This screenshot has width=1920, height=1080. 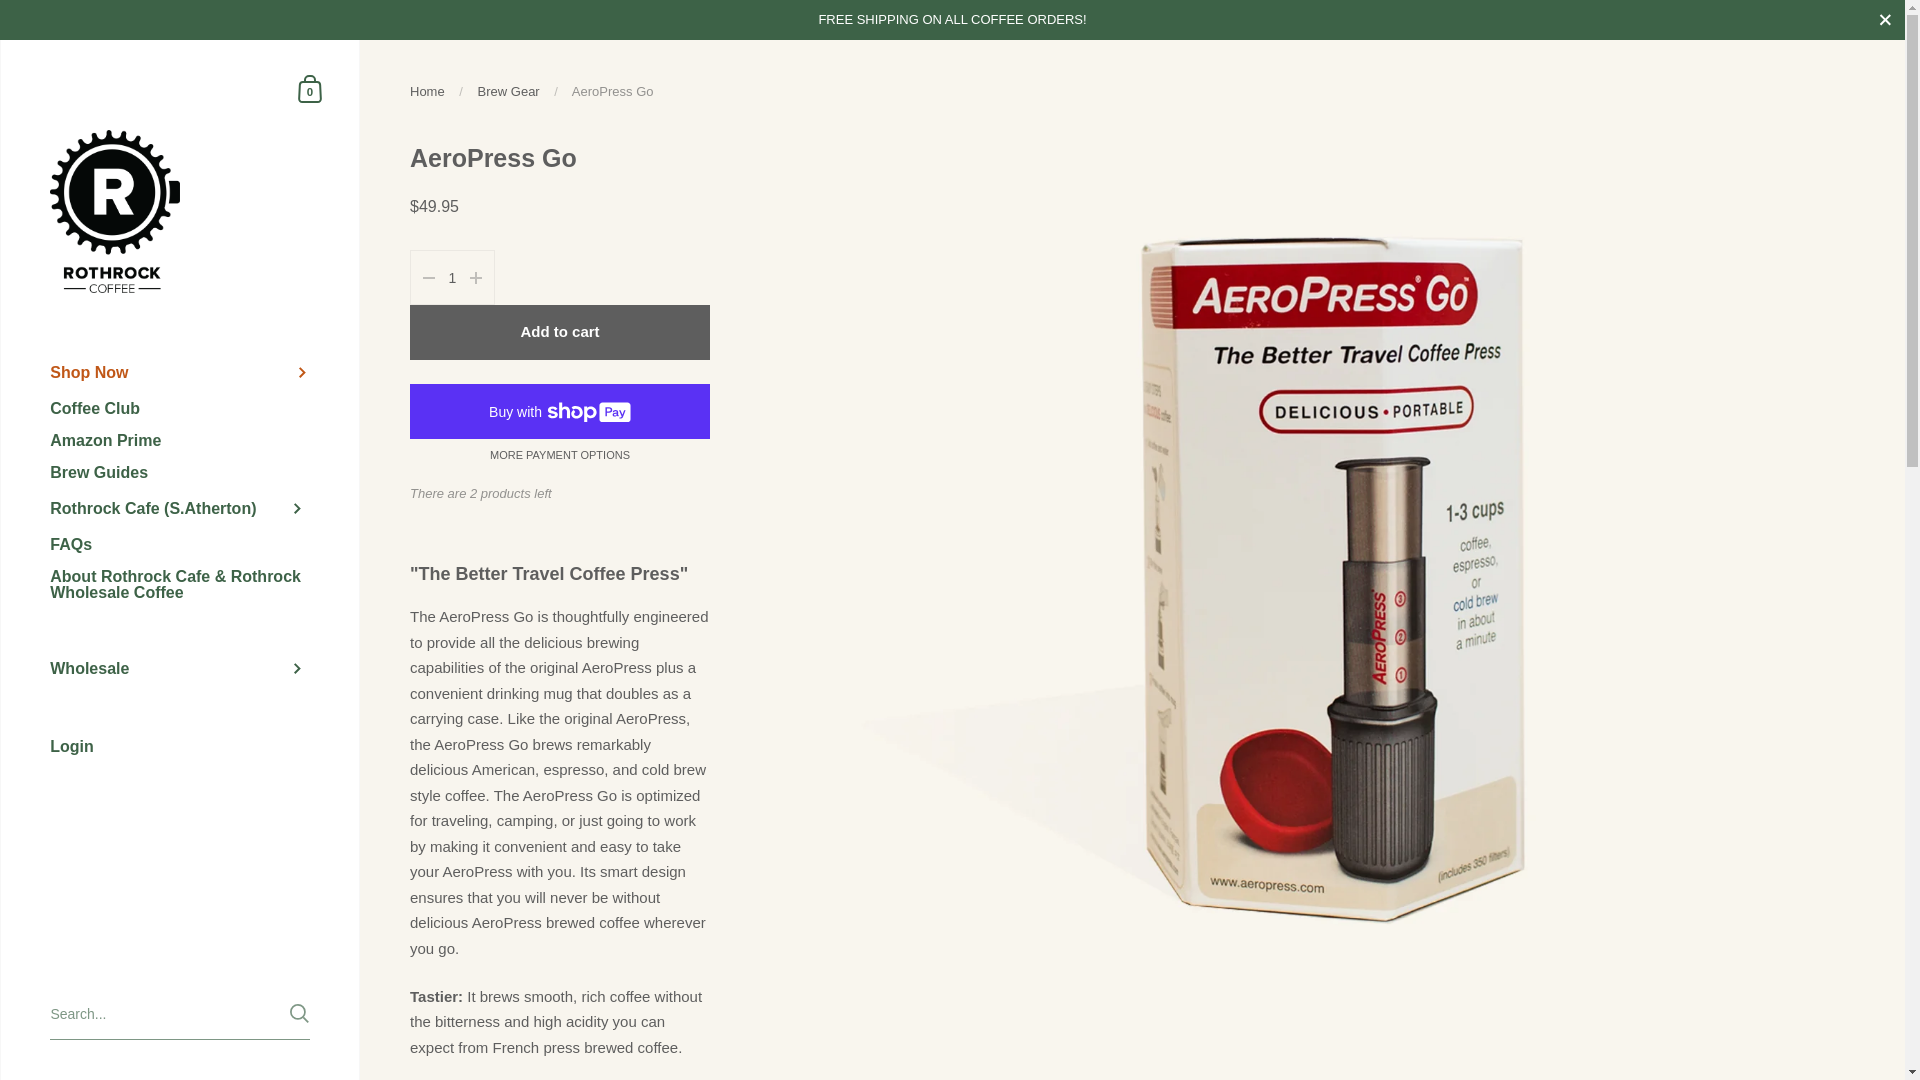 What do you see at coordinates (452, 278) in the screenshot?
I see `1` at bounding box center [452, 278].